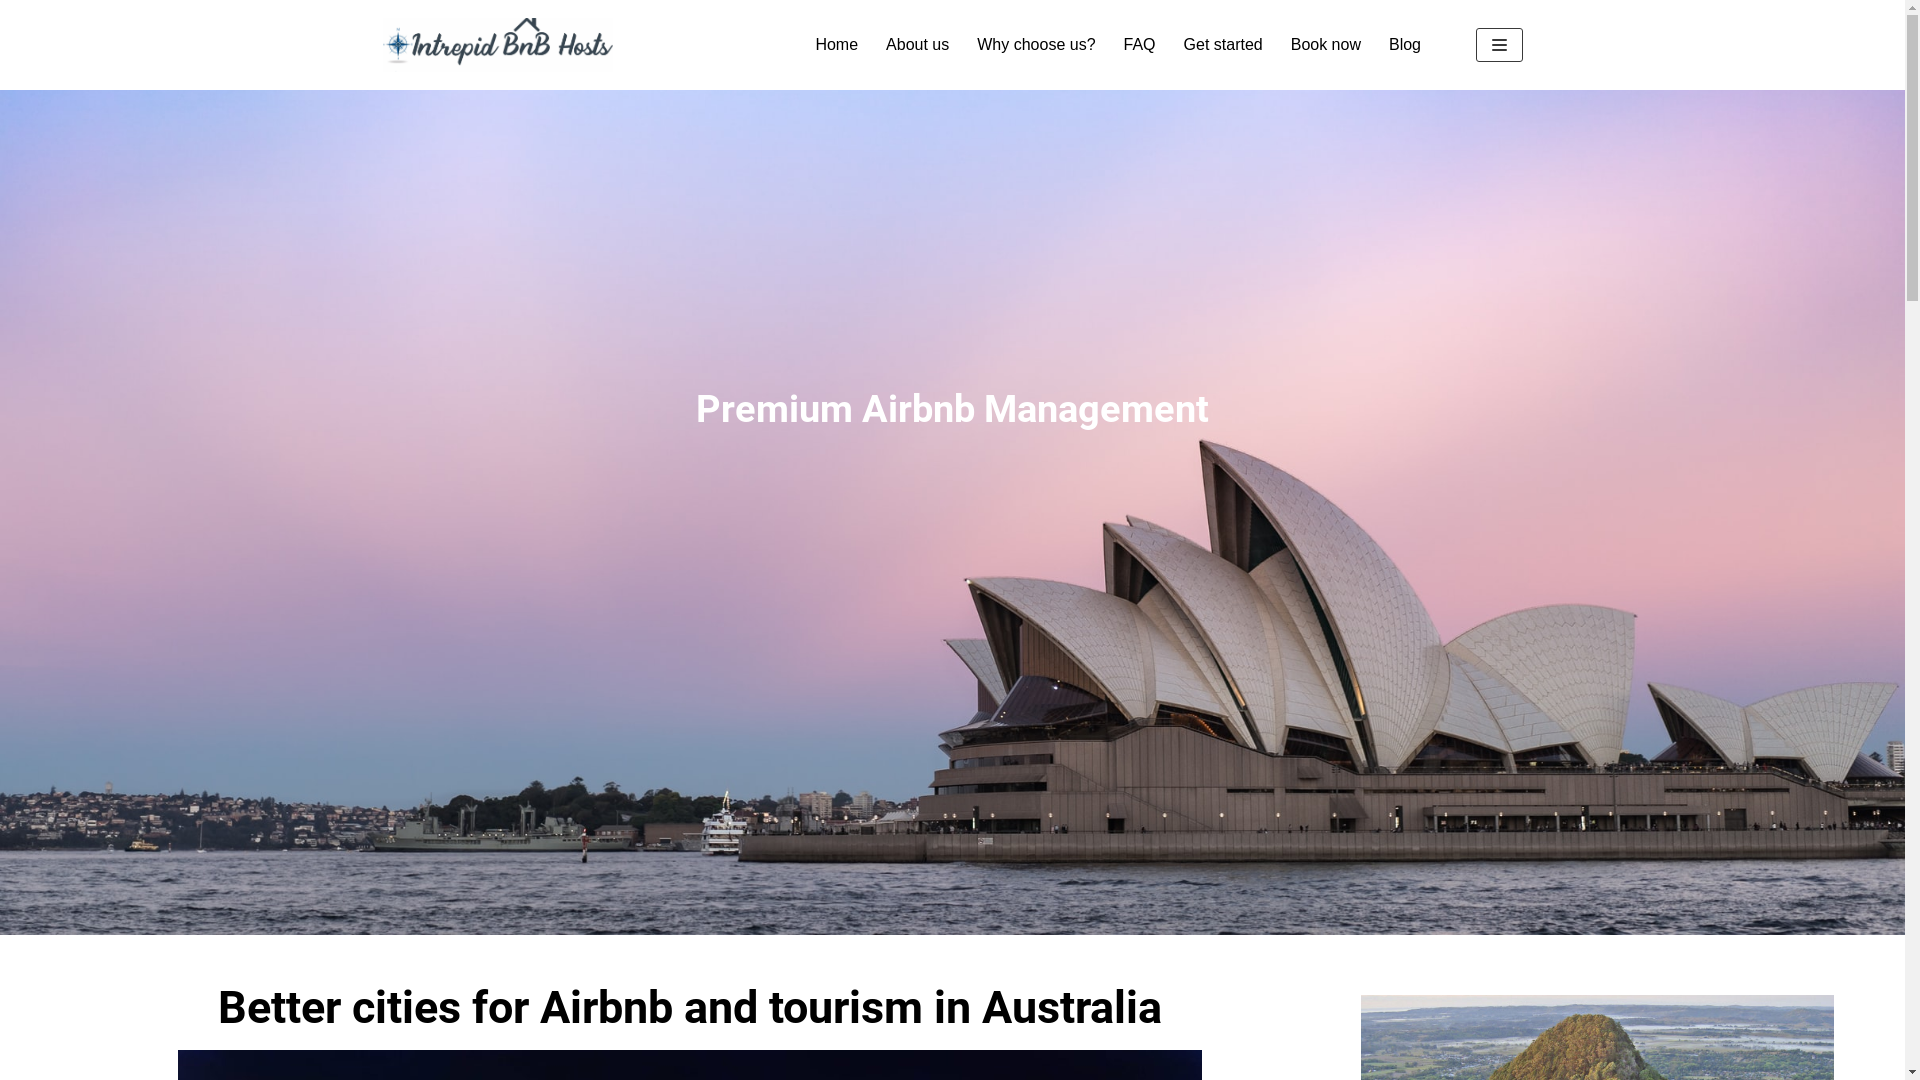 This screenshot has height=1080, width=1920. Describe the element at coordinates (20, 10) in the screenshot. I see `Skip to content` at that location.